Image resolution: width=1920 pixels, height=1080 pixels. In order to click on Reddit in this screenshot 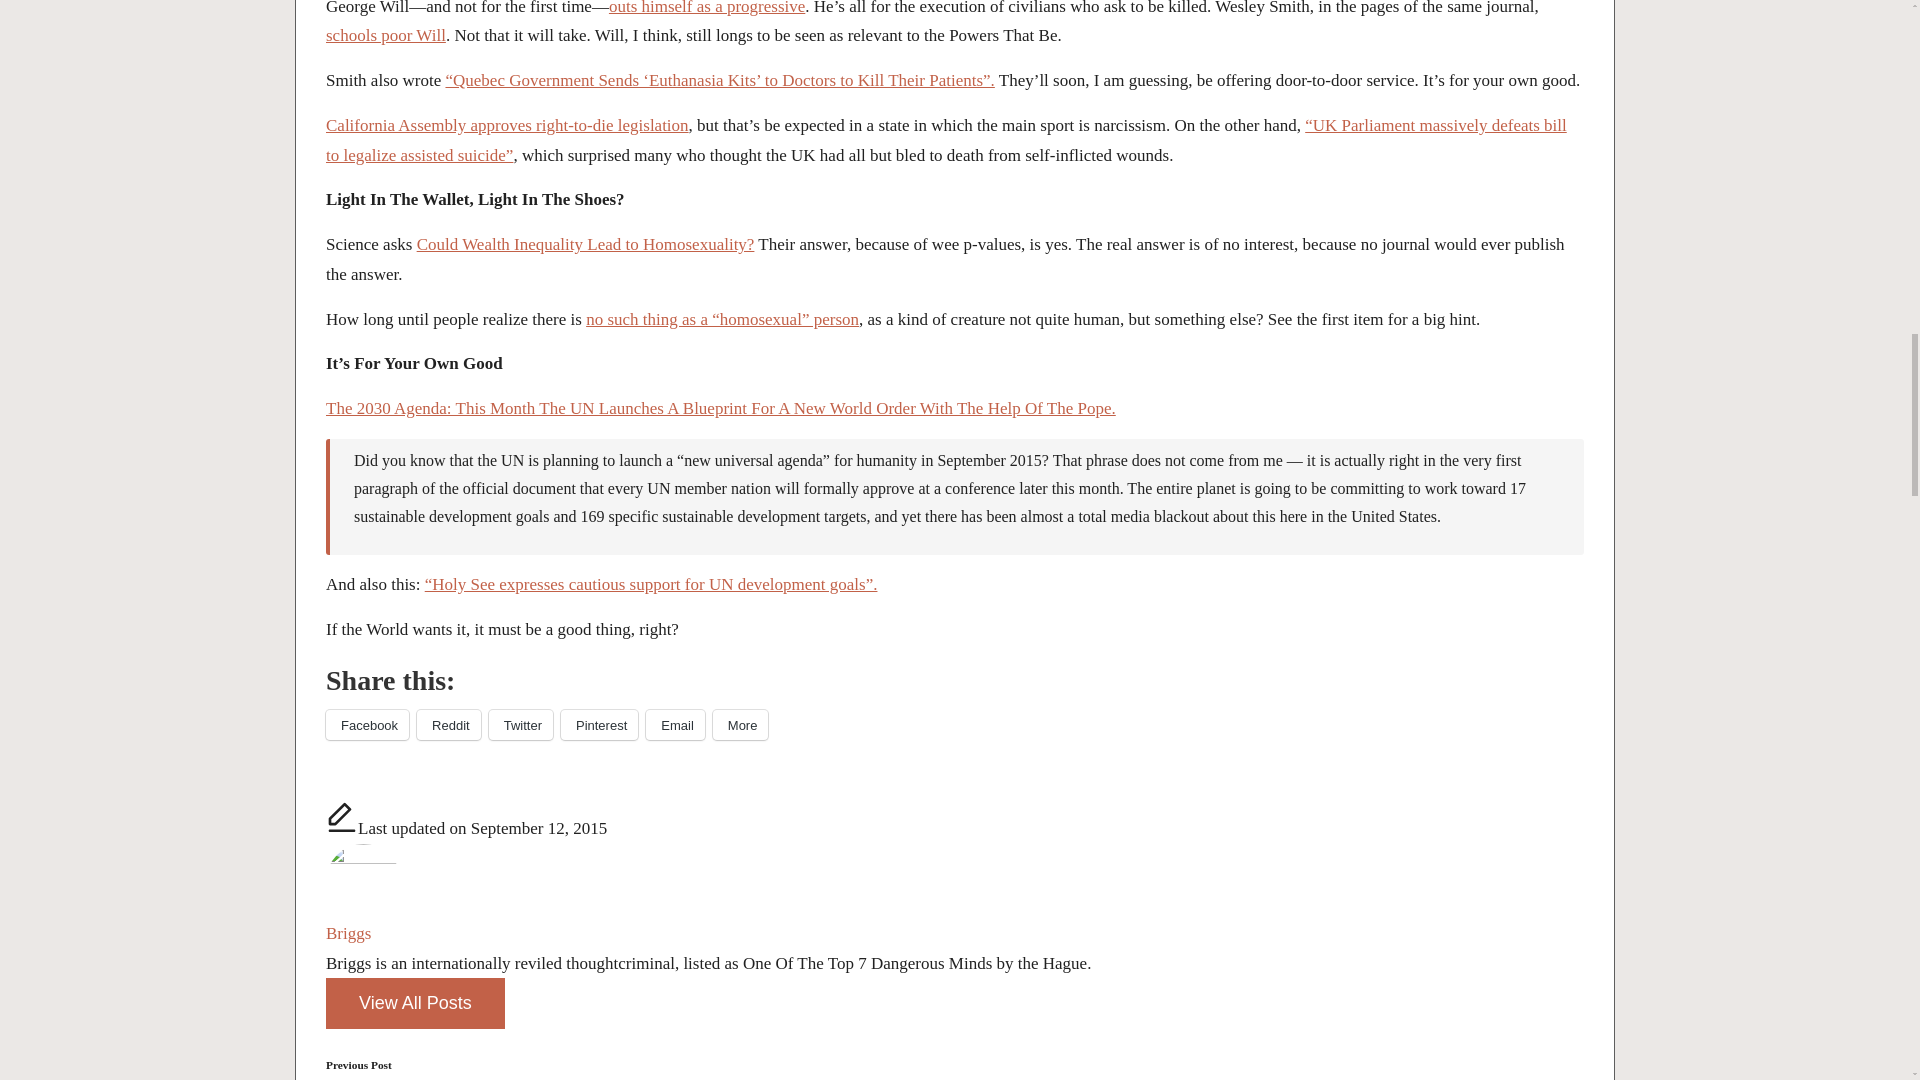, I will do `click(448, 724)`.